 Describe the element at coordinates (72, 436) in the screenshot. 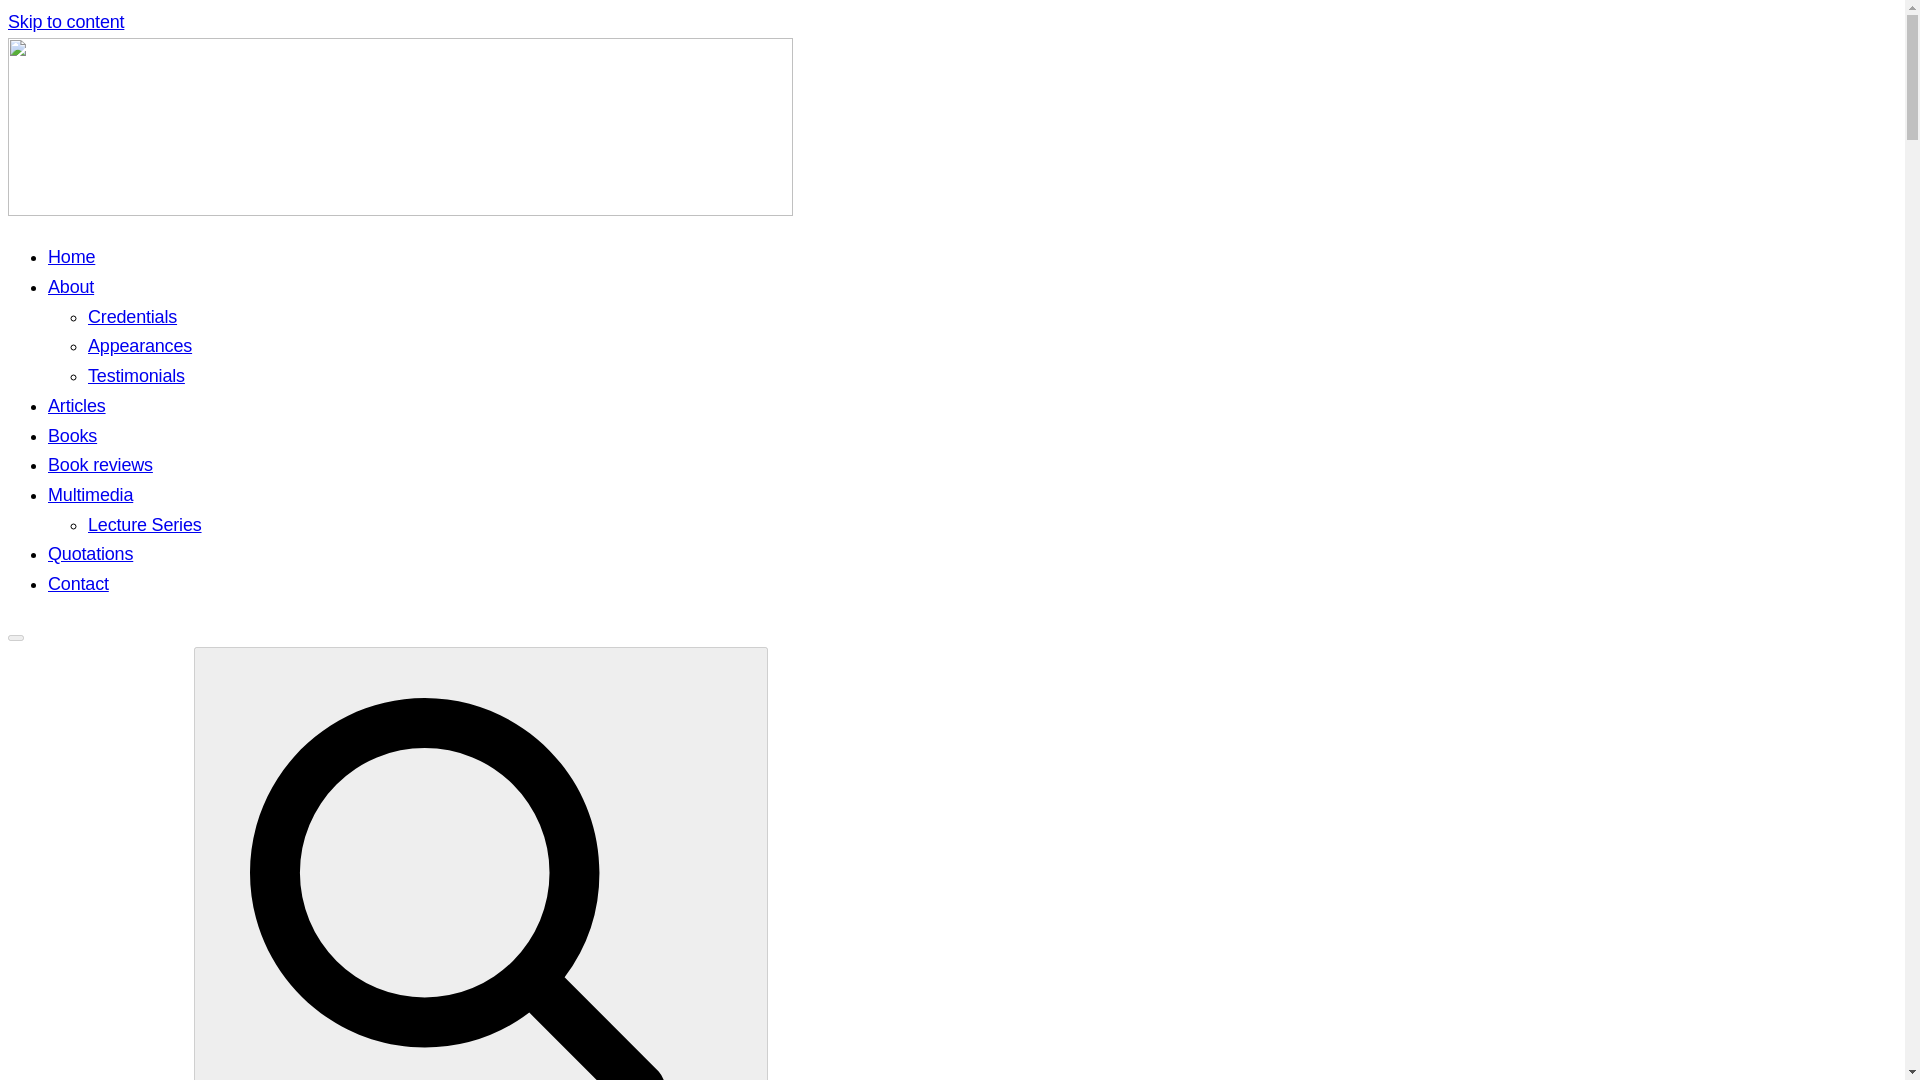

I see `Books` at that location.